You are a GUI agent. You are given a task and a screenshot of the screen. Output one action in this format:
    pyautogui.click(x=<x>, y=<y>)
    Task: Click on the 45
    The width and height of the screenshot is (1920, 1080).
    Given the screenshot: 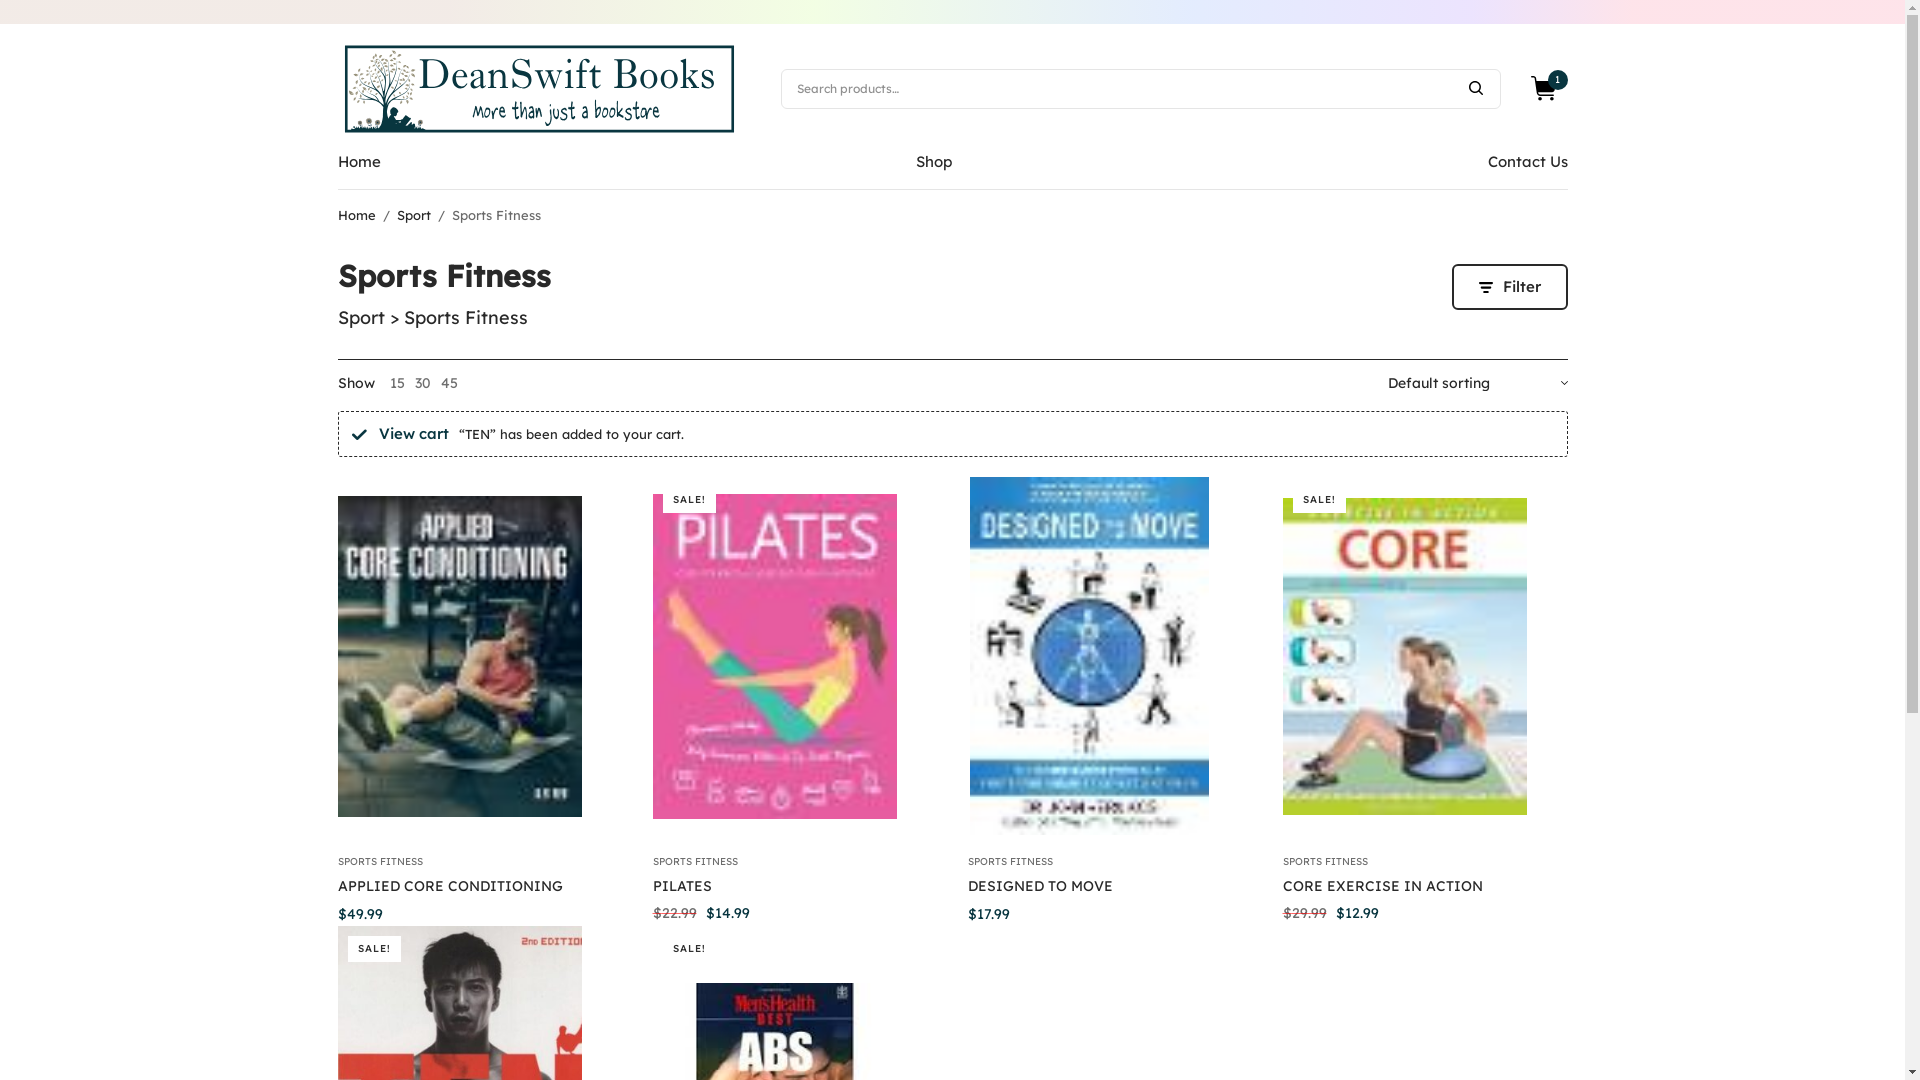 What is the action you would take?
    pyautogui.click(x=448, y=383)
    